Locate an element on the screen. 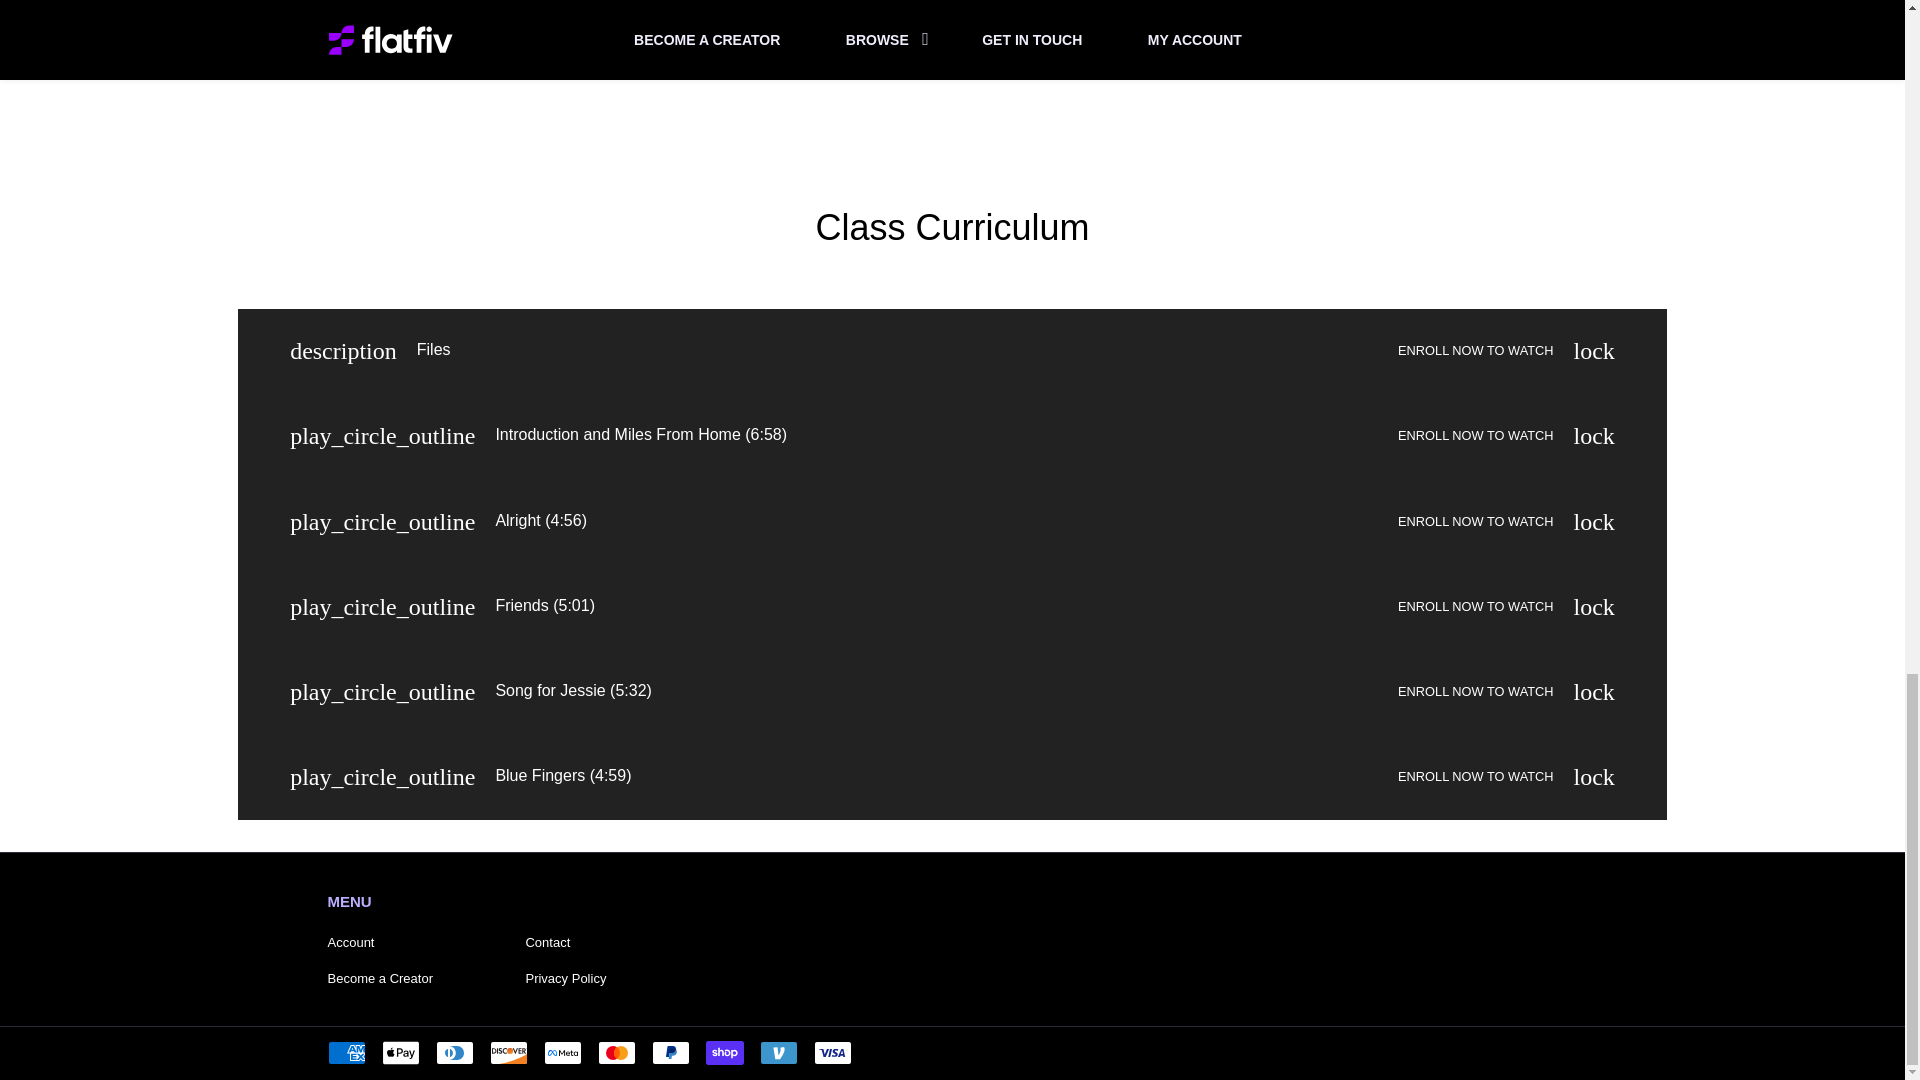 The height and width of the screenshot is (1080, 1920). Venmo is located at coordinates (779, 1052).